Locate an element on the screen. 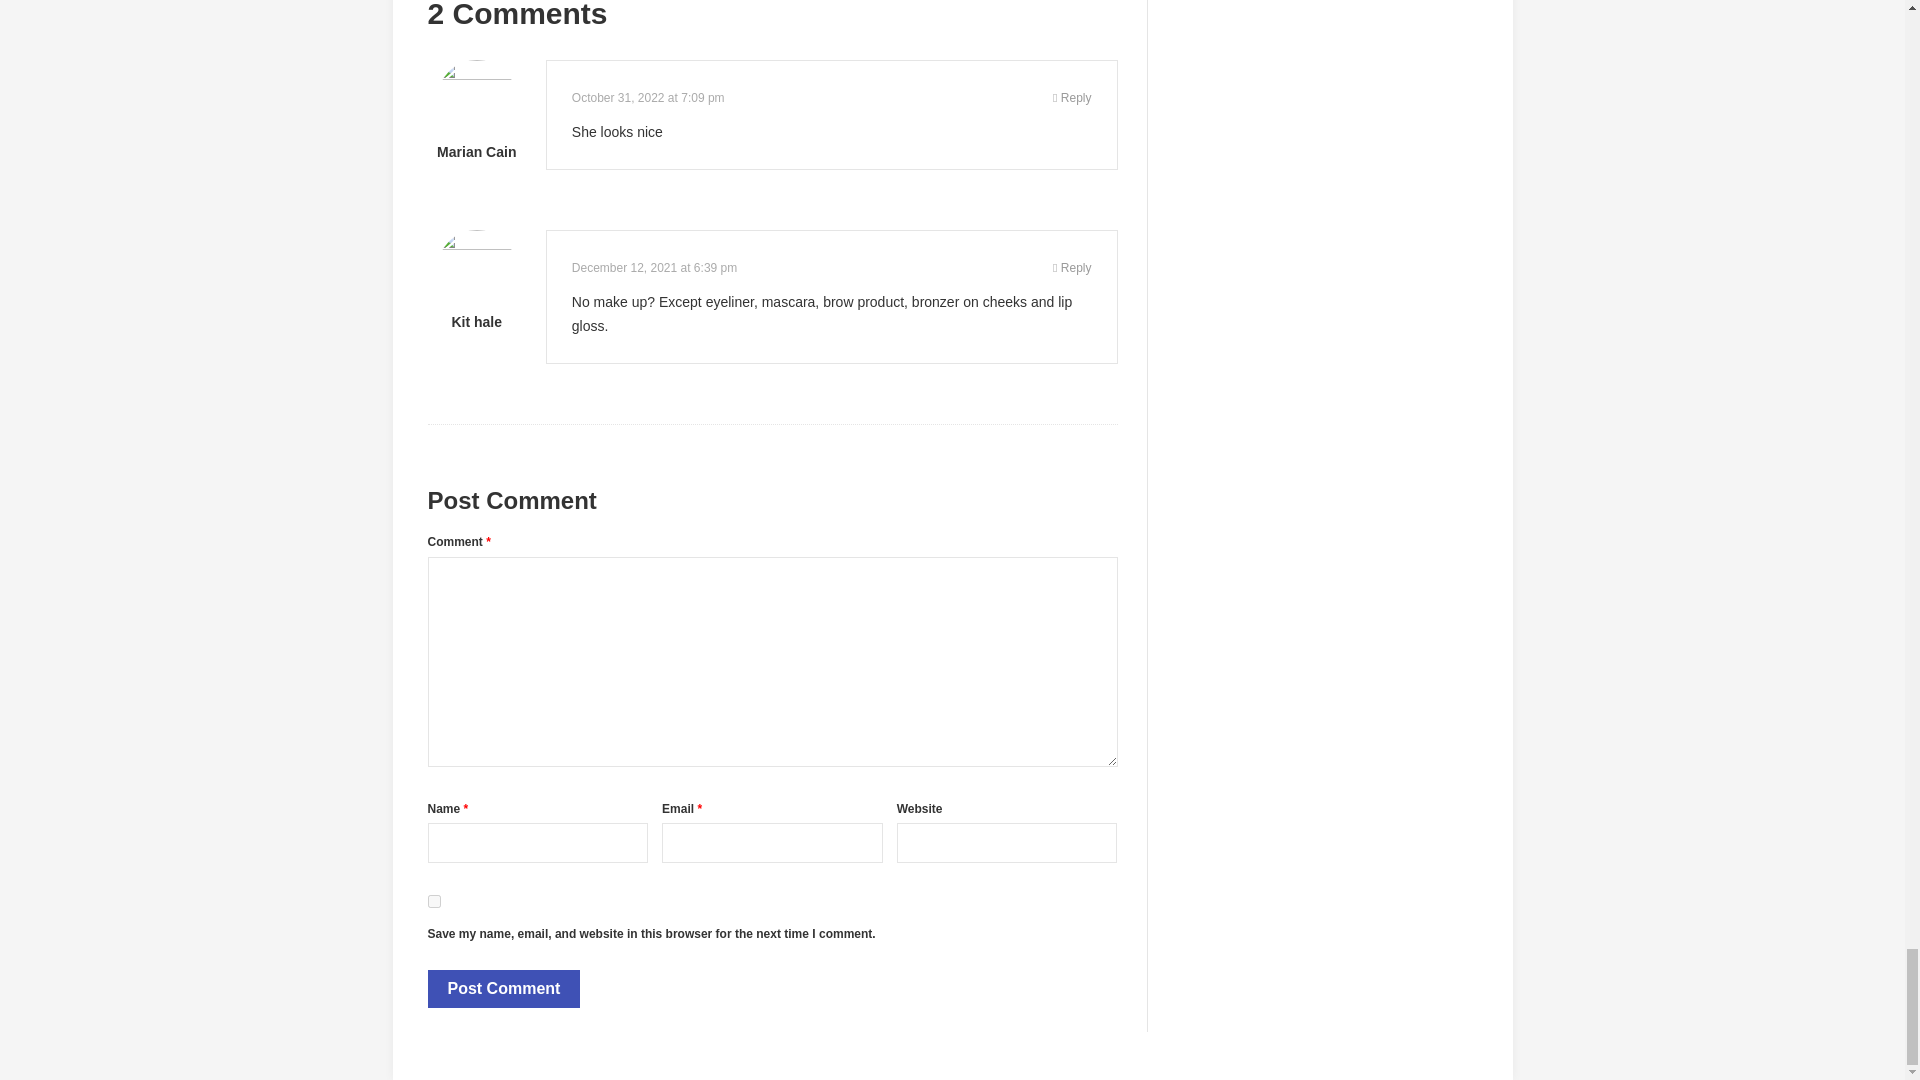 The height and width of the screenshot is (1080, 1920). yes is located at coordinates (434, 902).